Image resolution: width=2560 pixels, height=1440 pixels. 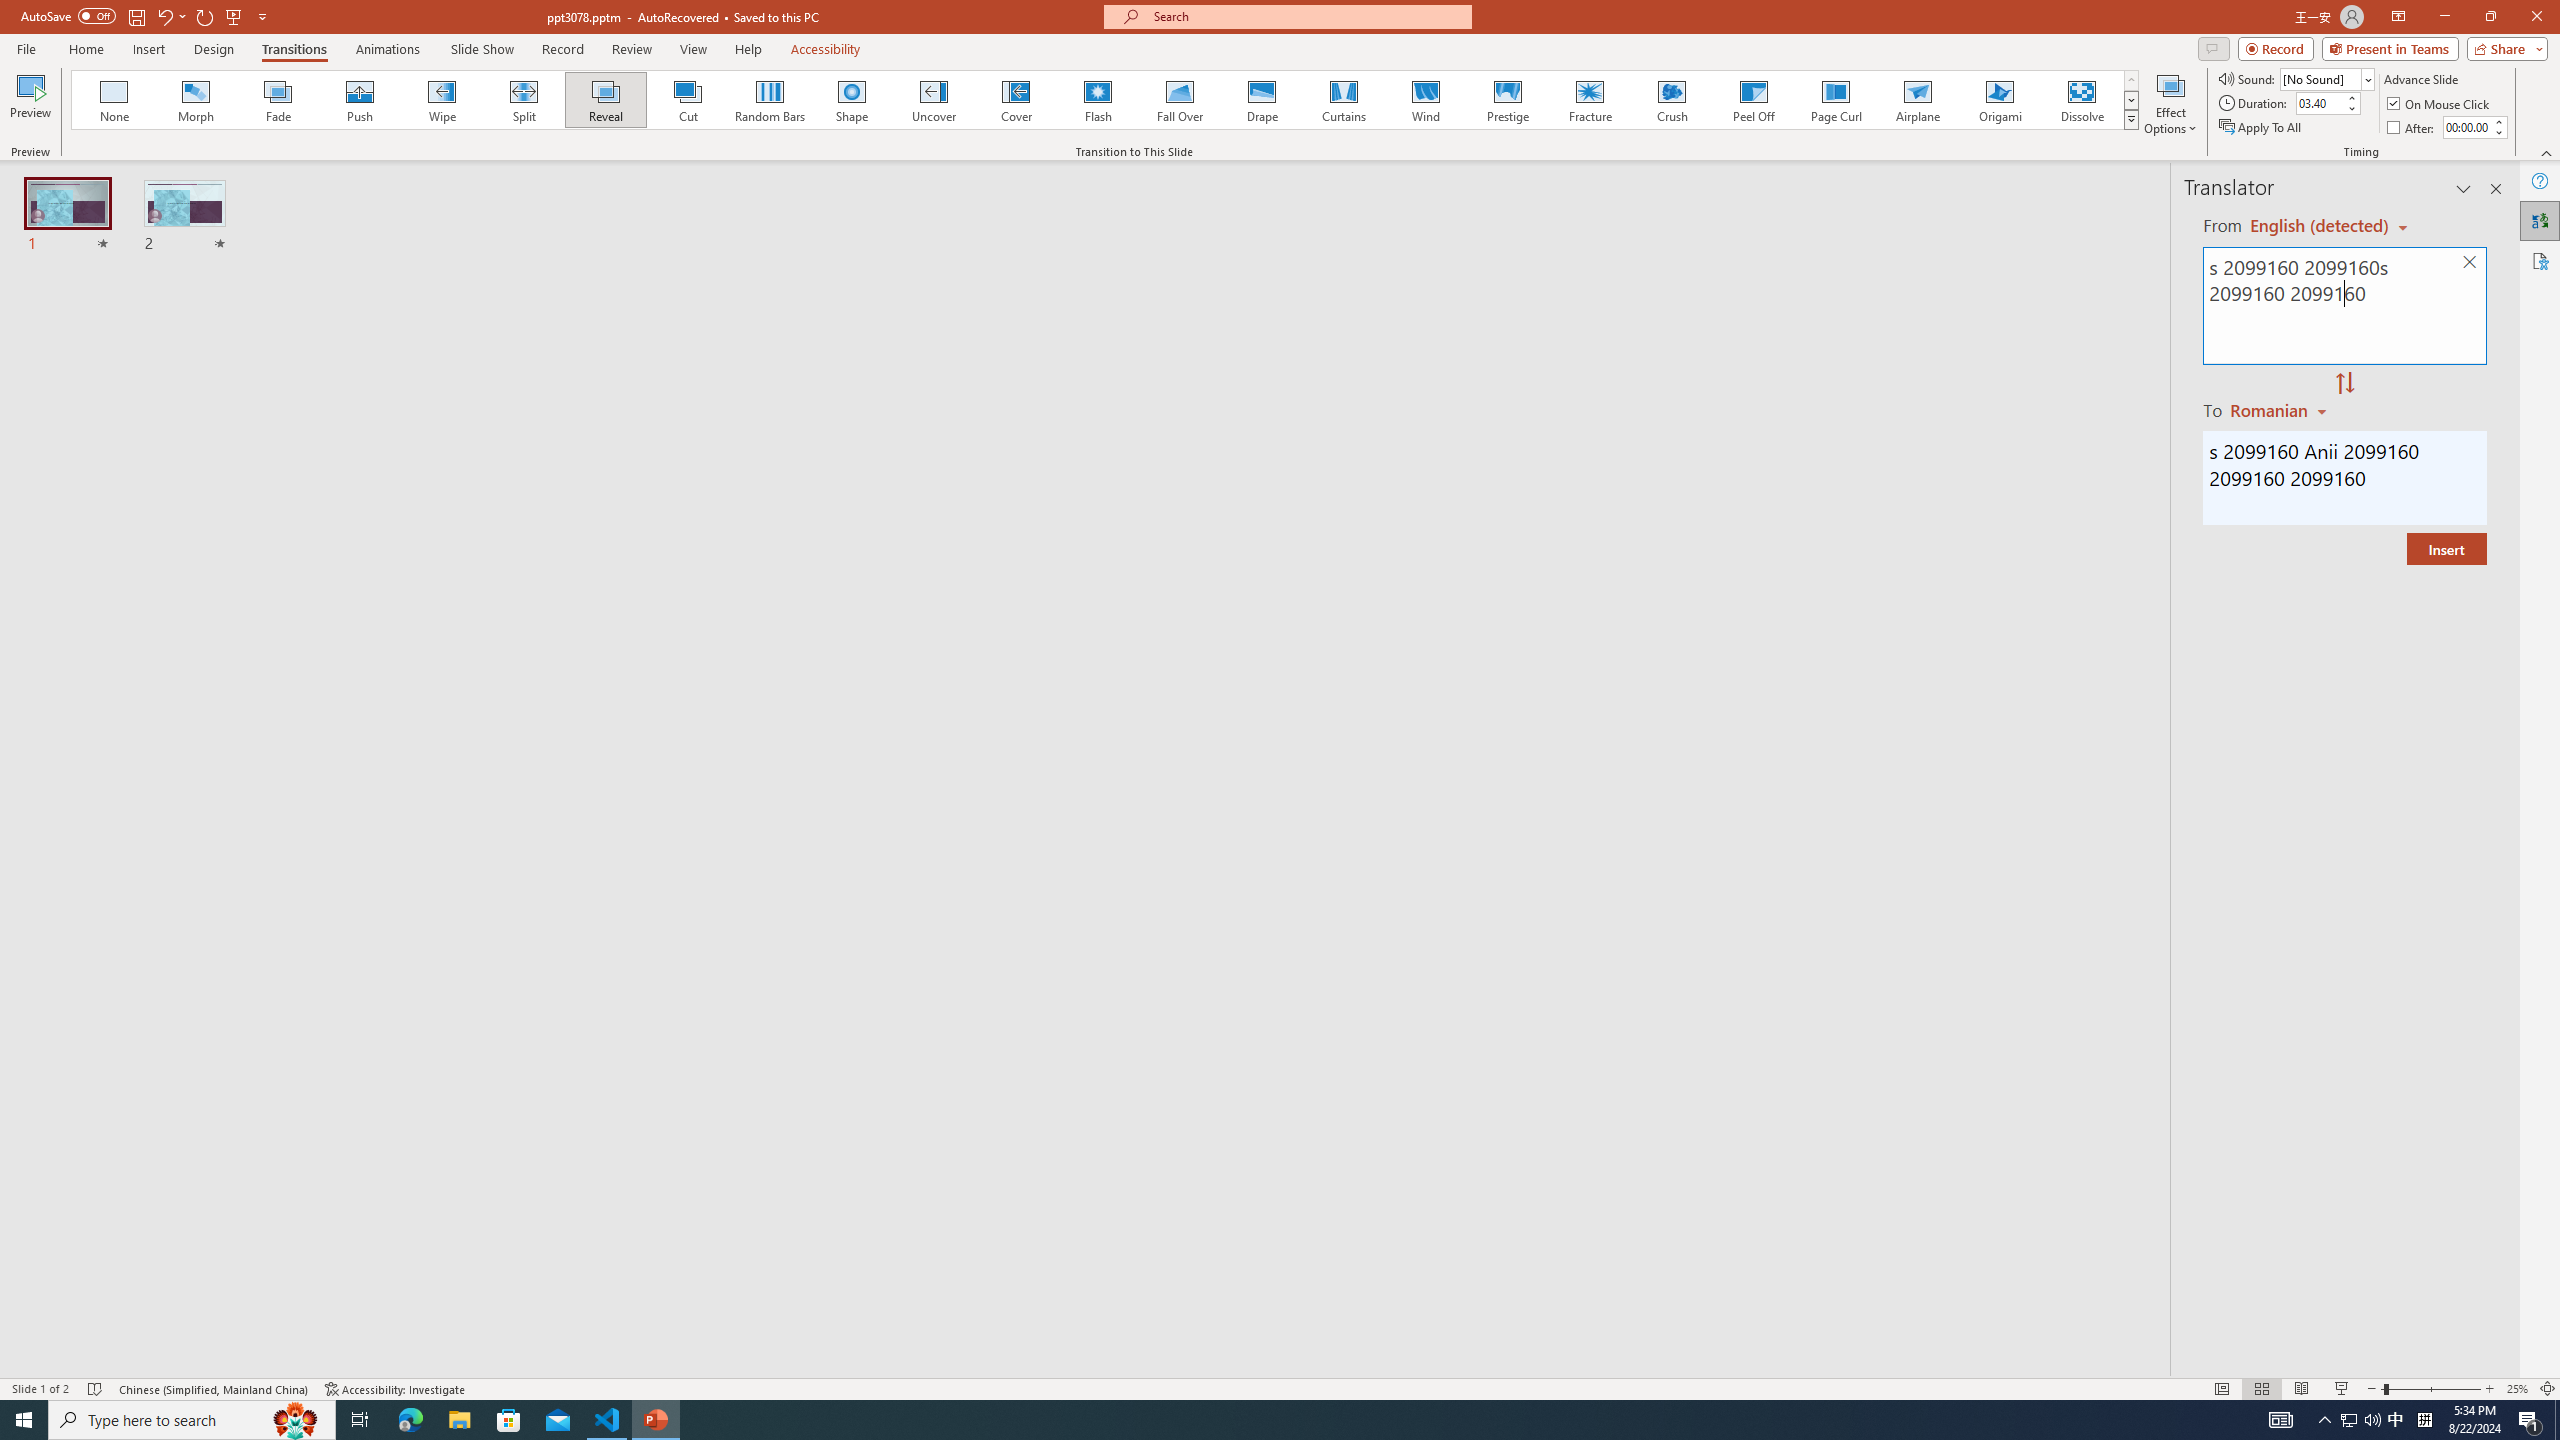 What do you see at coordinates (1425, 100) in the screenshot?
I see `Wind` at bounding box center [1425, 100].